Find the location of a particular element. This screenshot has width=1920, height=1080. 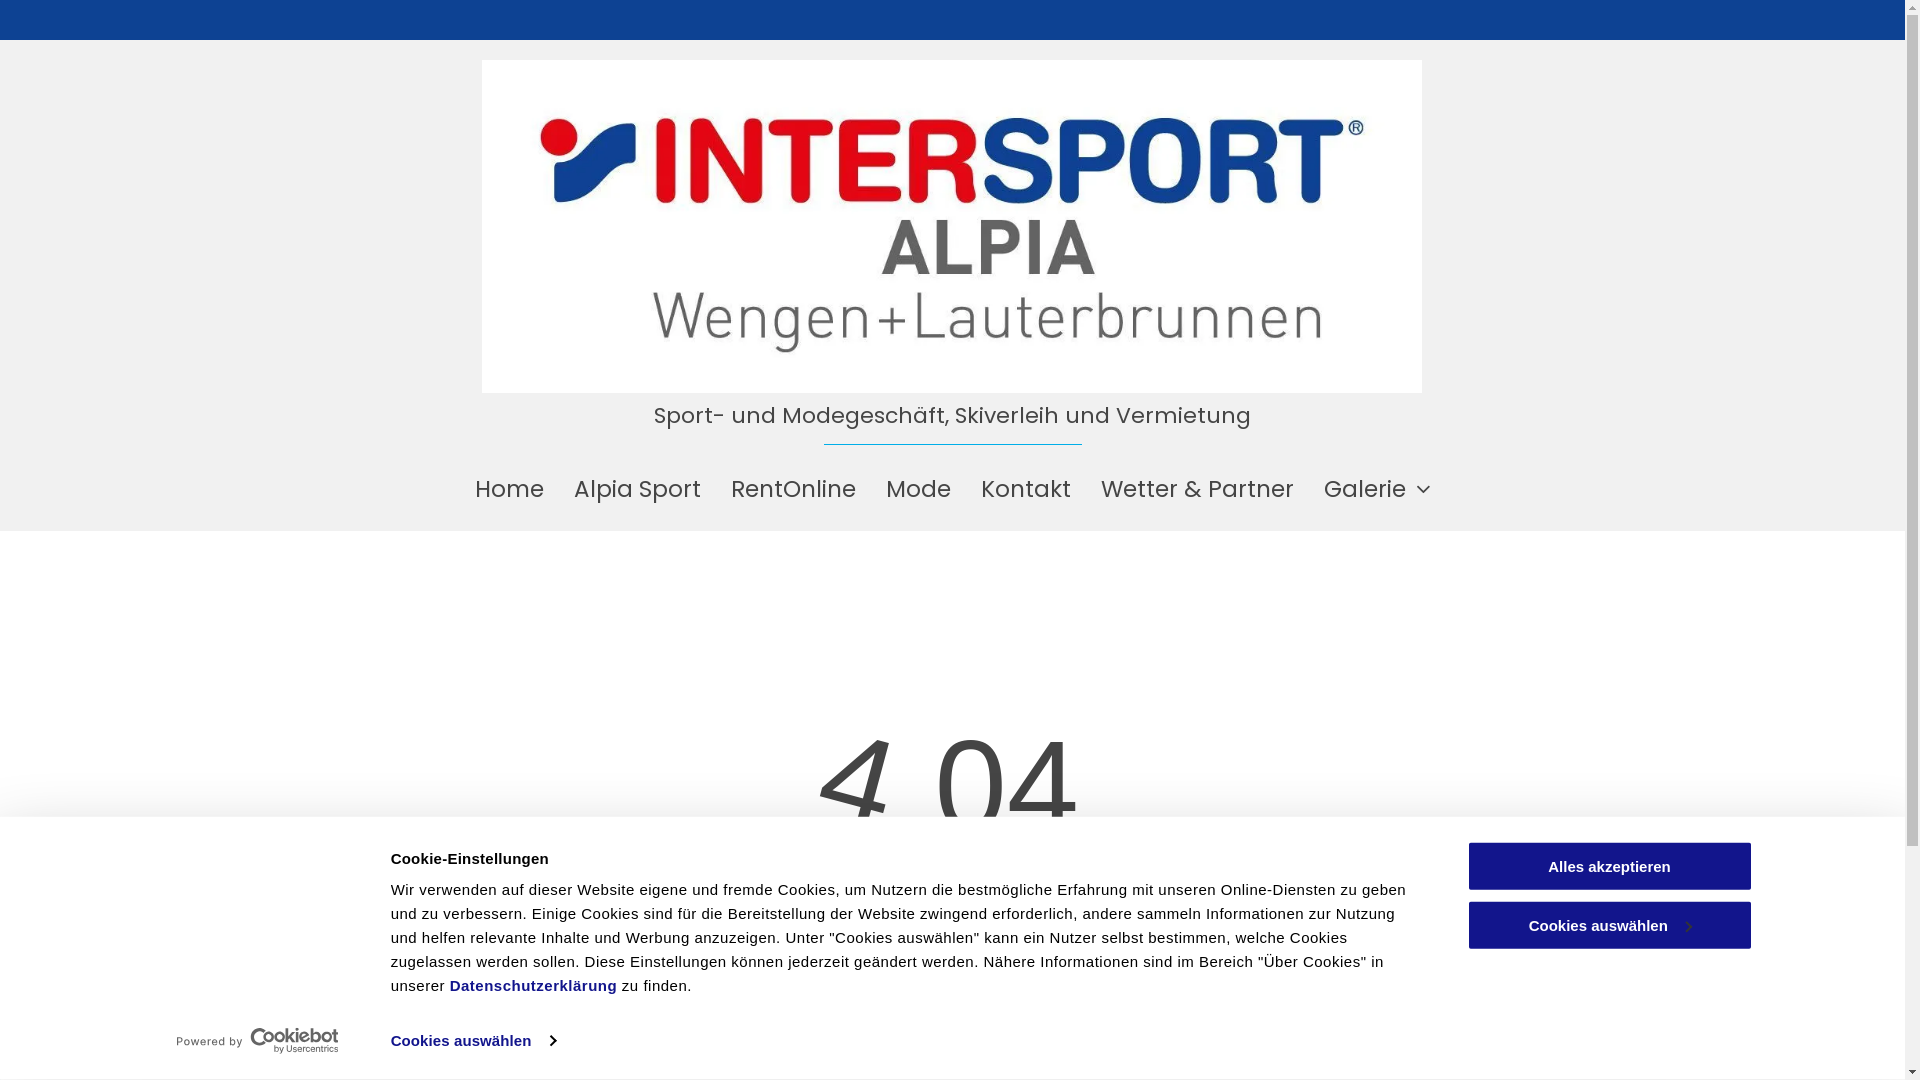

Kontakt is located at coordinates (1026, 489).